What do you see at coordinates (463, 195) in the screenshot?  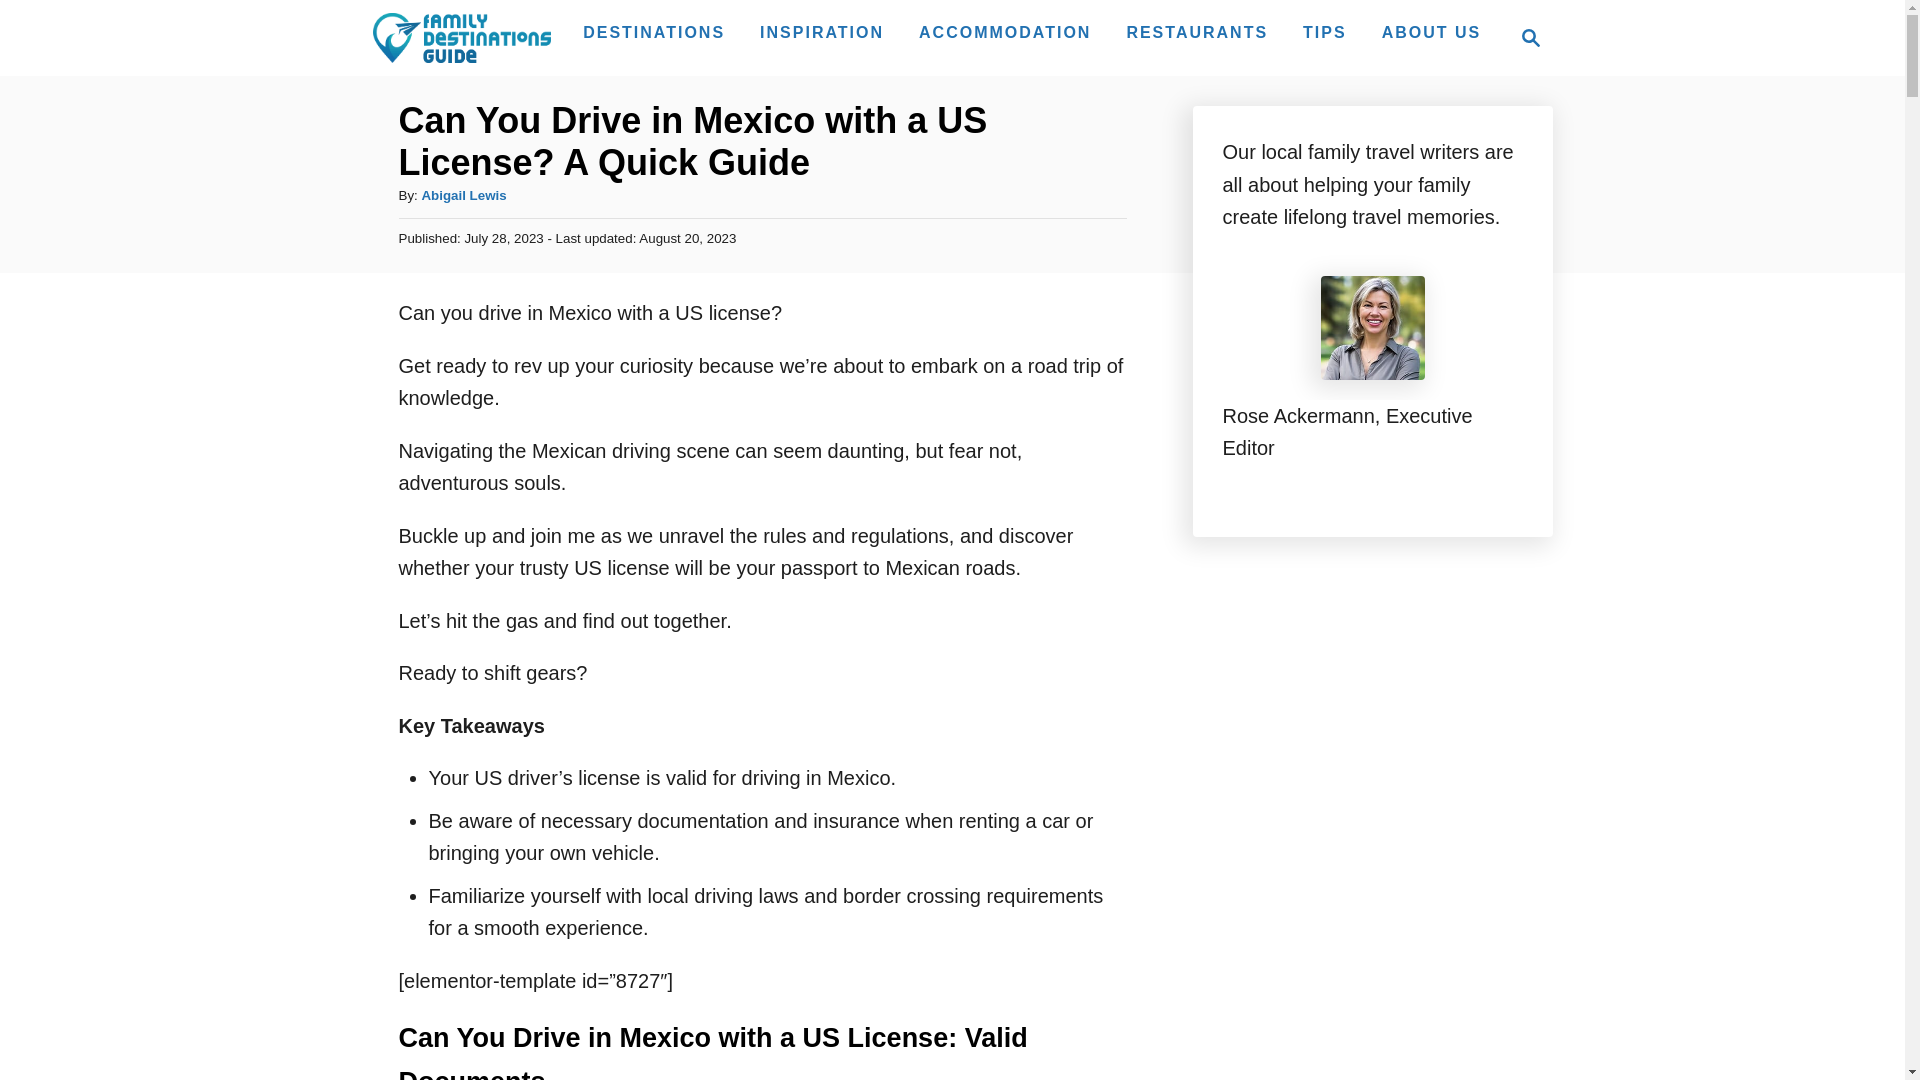 I see `ACCOMMODATION` at bounding box center [463, 195].